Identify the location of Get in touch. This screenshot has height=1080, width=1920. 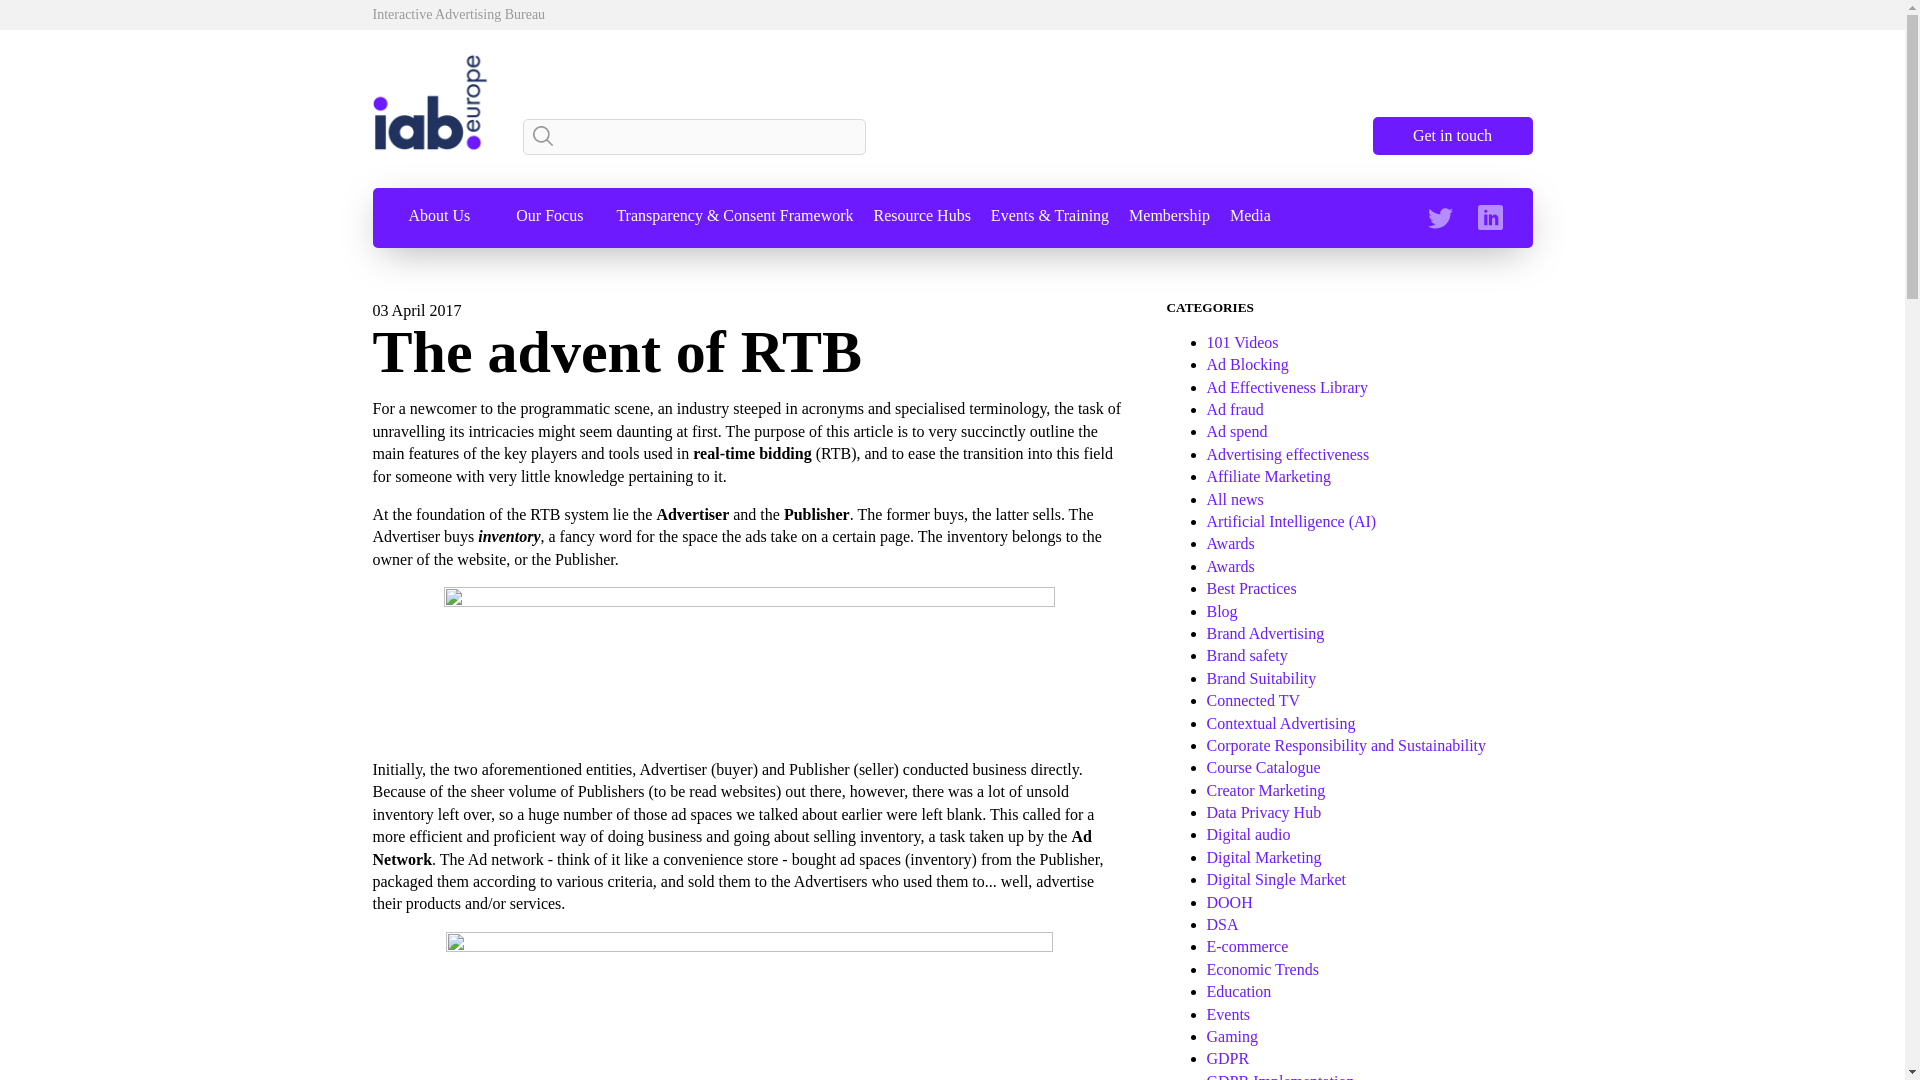
(1452, 136).